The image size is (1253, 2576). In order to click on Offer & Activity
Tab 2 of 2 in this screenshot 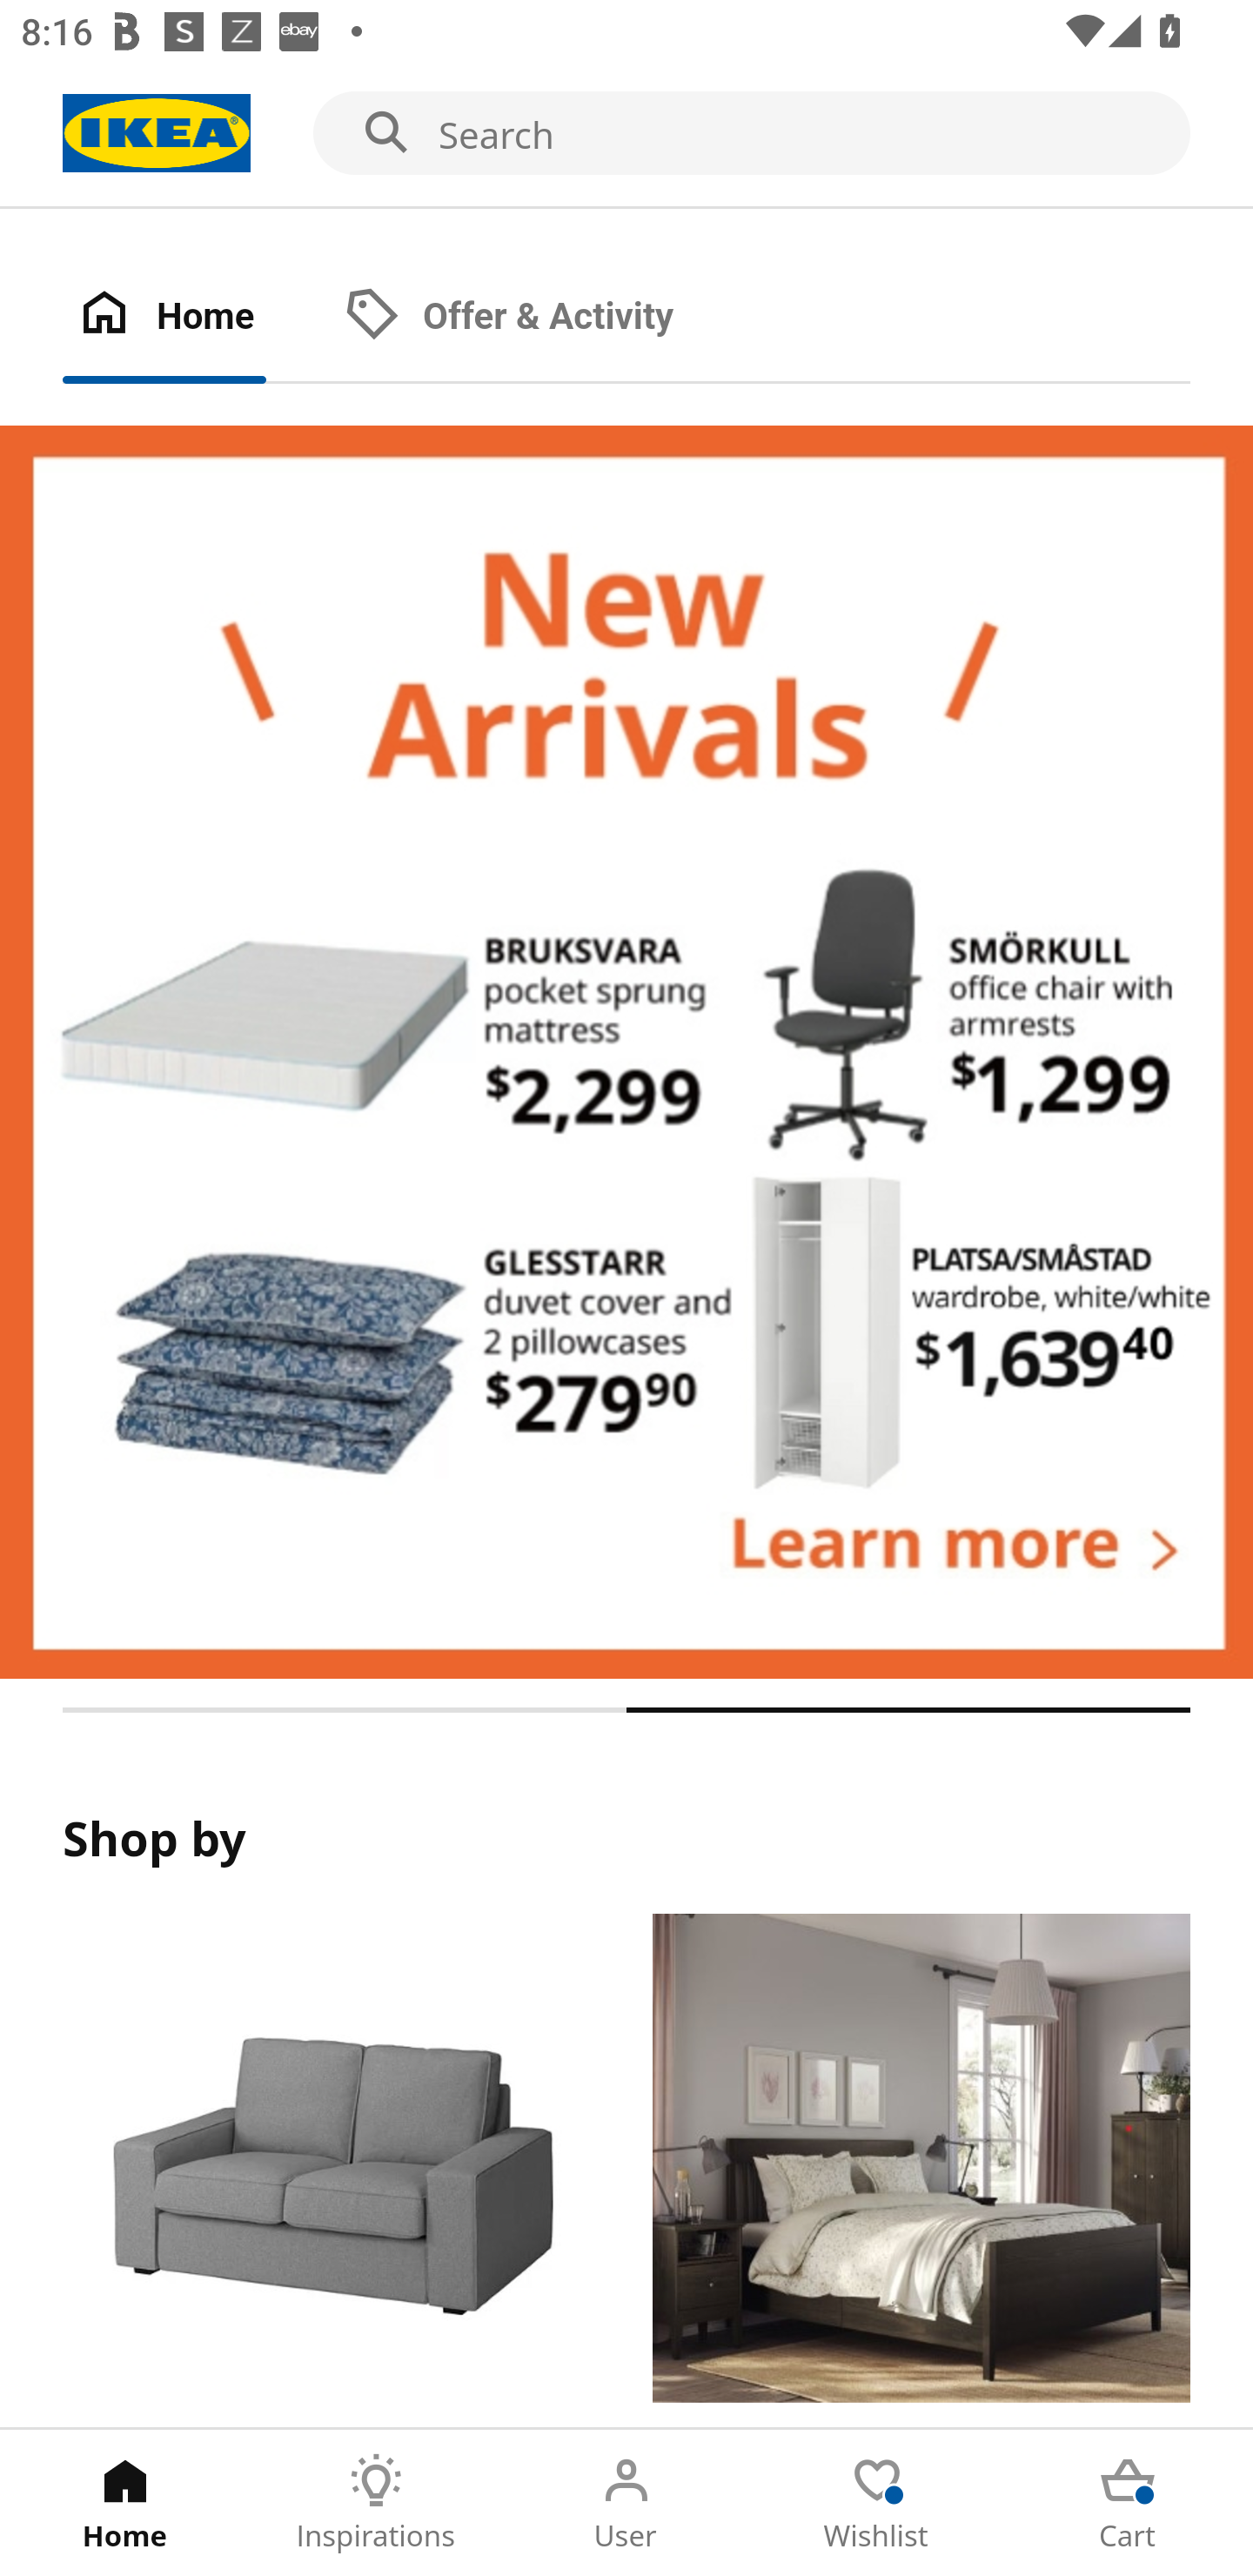, I will do `click(539, 317)`.